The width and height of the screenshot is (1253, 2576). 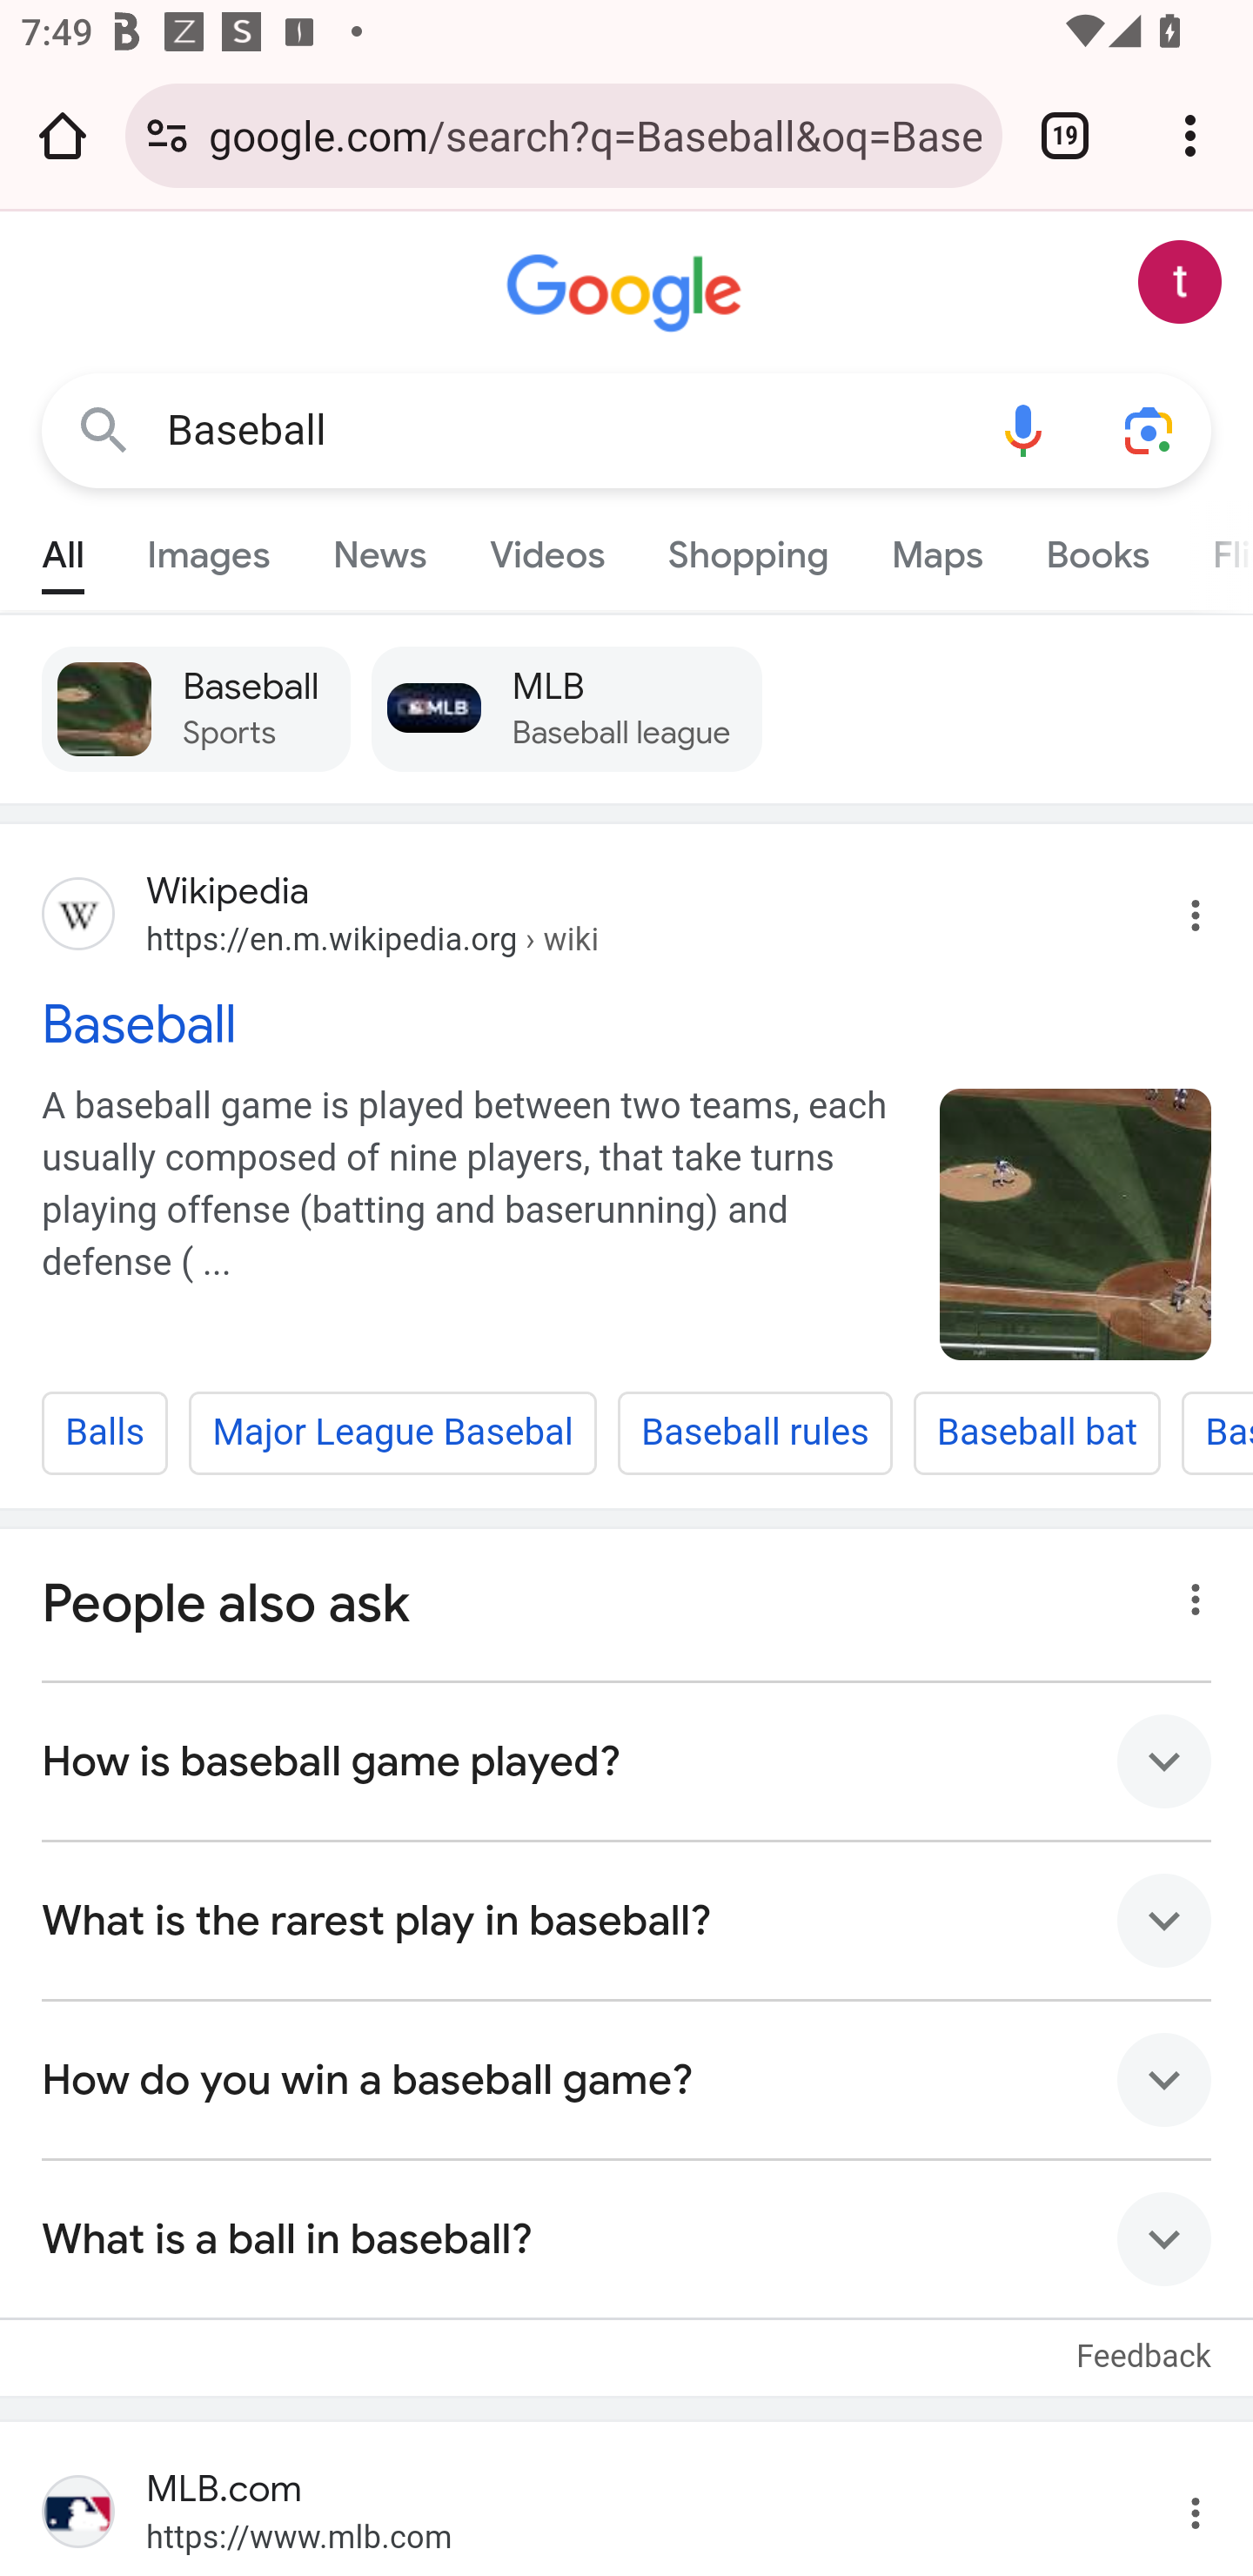 I want to click on Major League Basebal, so click(x=392, y=1432).